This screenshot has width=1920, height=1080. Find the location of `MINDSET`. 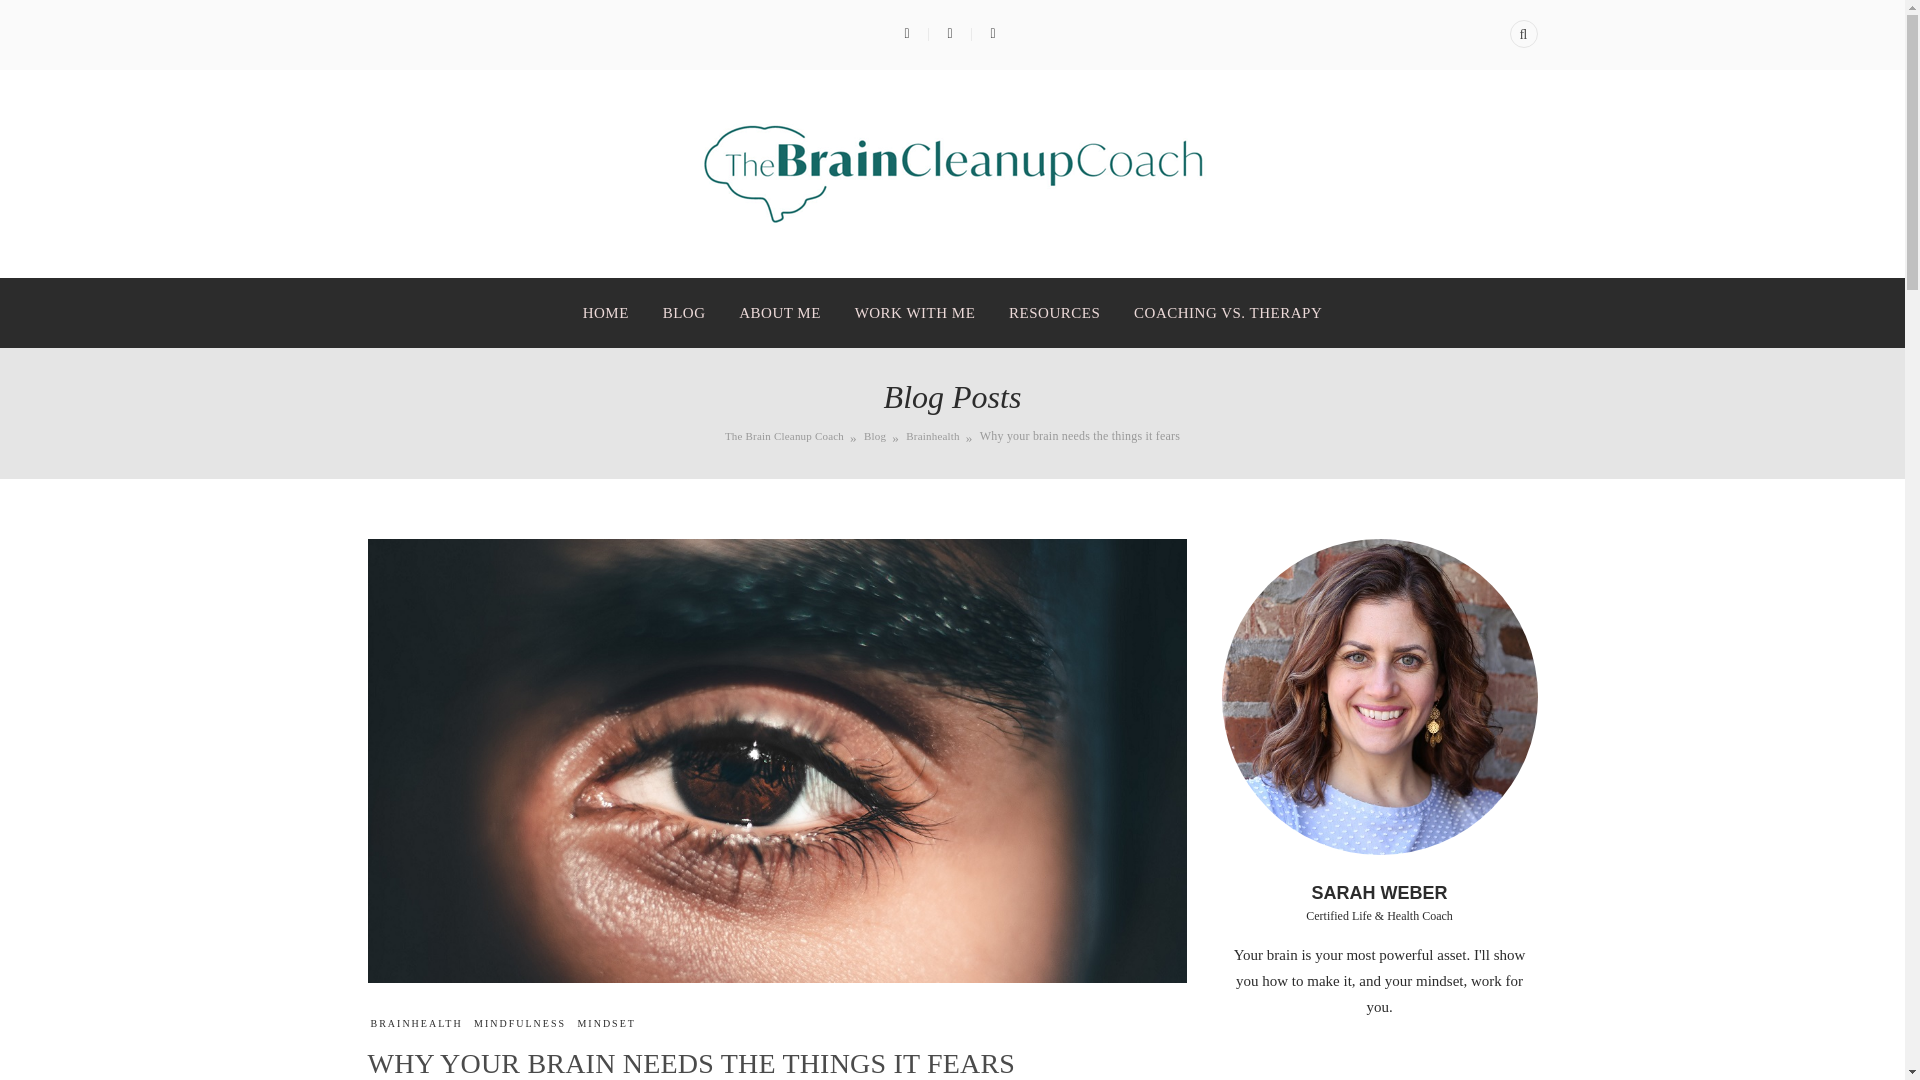

MINDSET is located at coordinates (606, 1024).